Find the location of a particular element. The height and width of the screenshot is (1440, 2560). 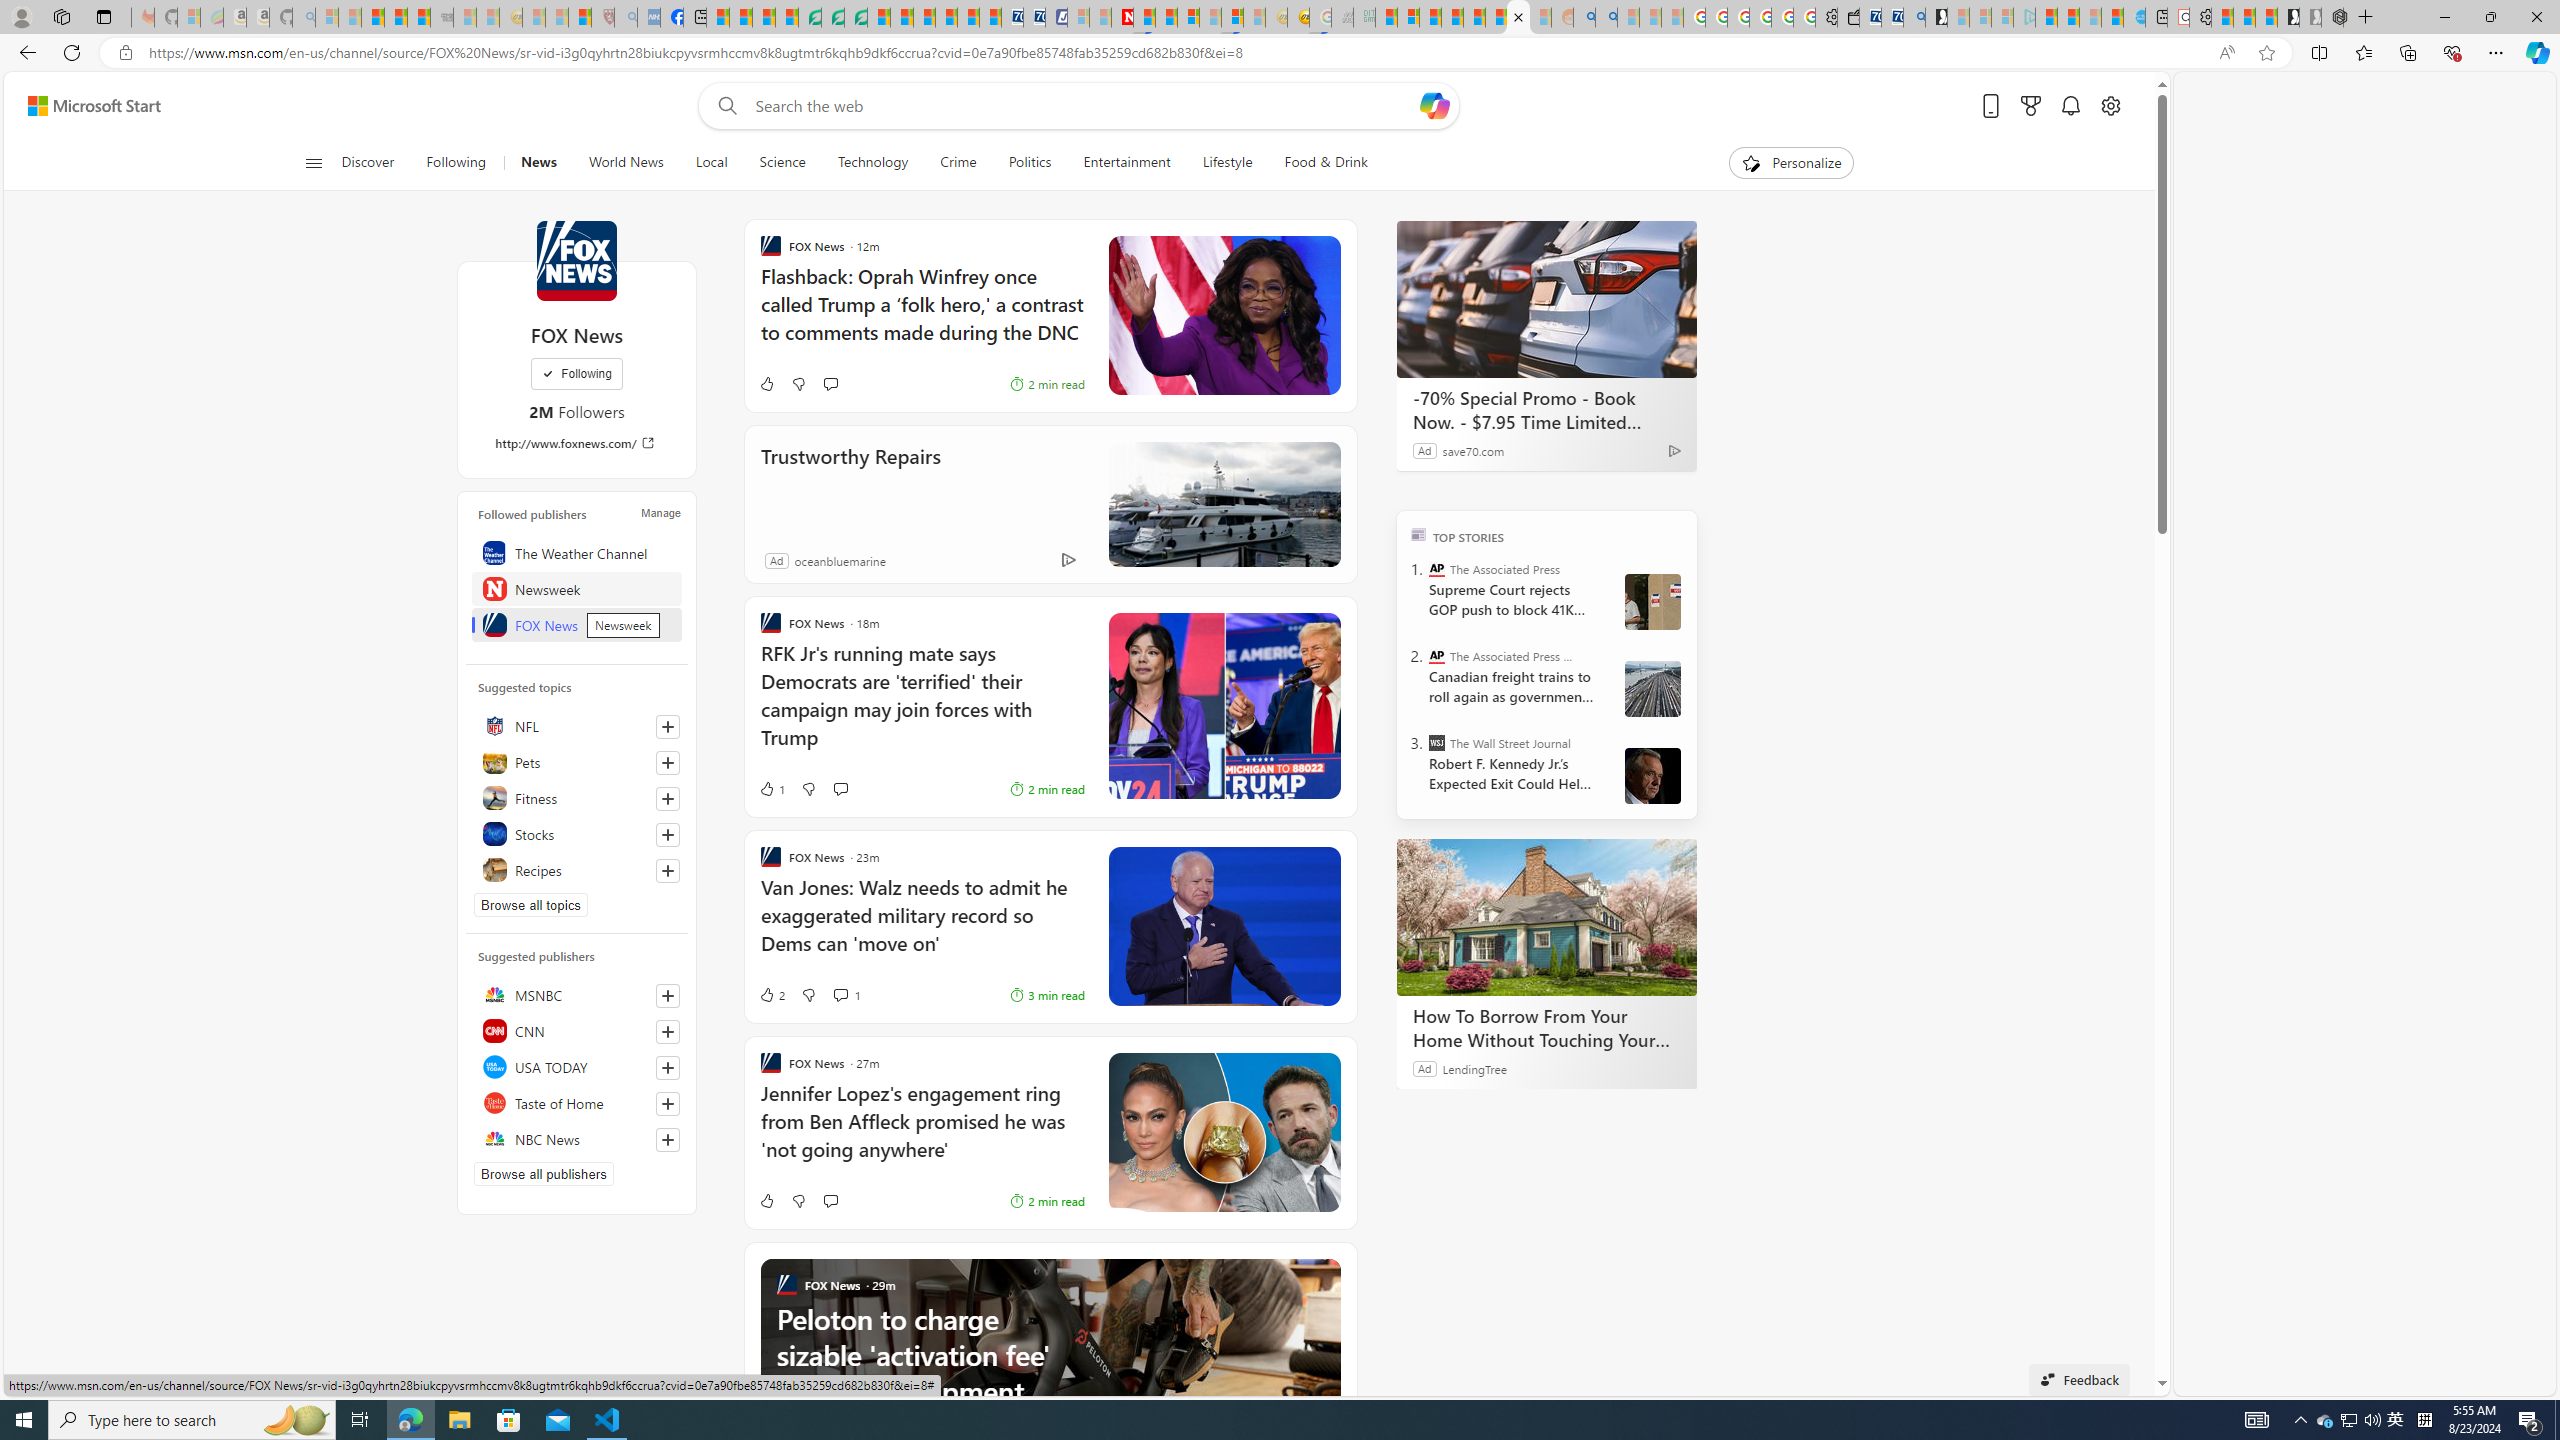

Bing Real Estate - Home sales and rental listings is located at coordinates (1913, 17).